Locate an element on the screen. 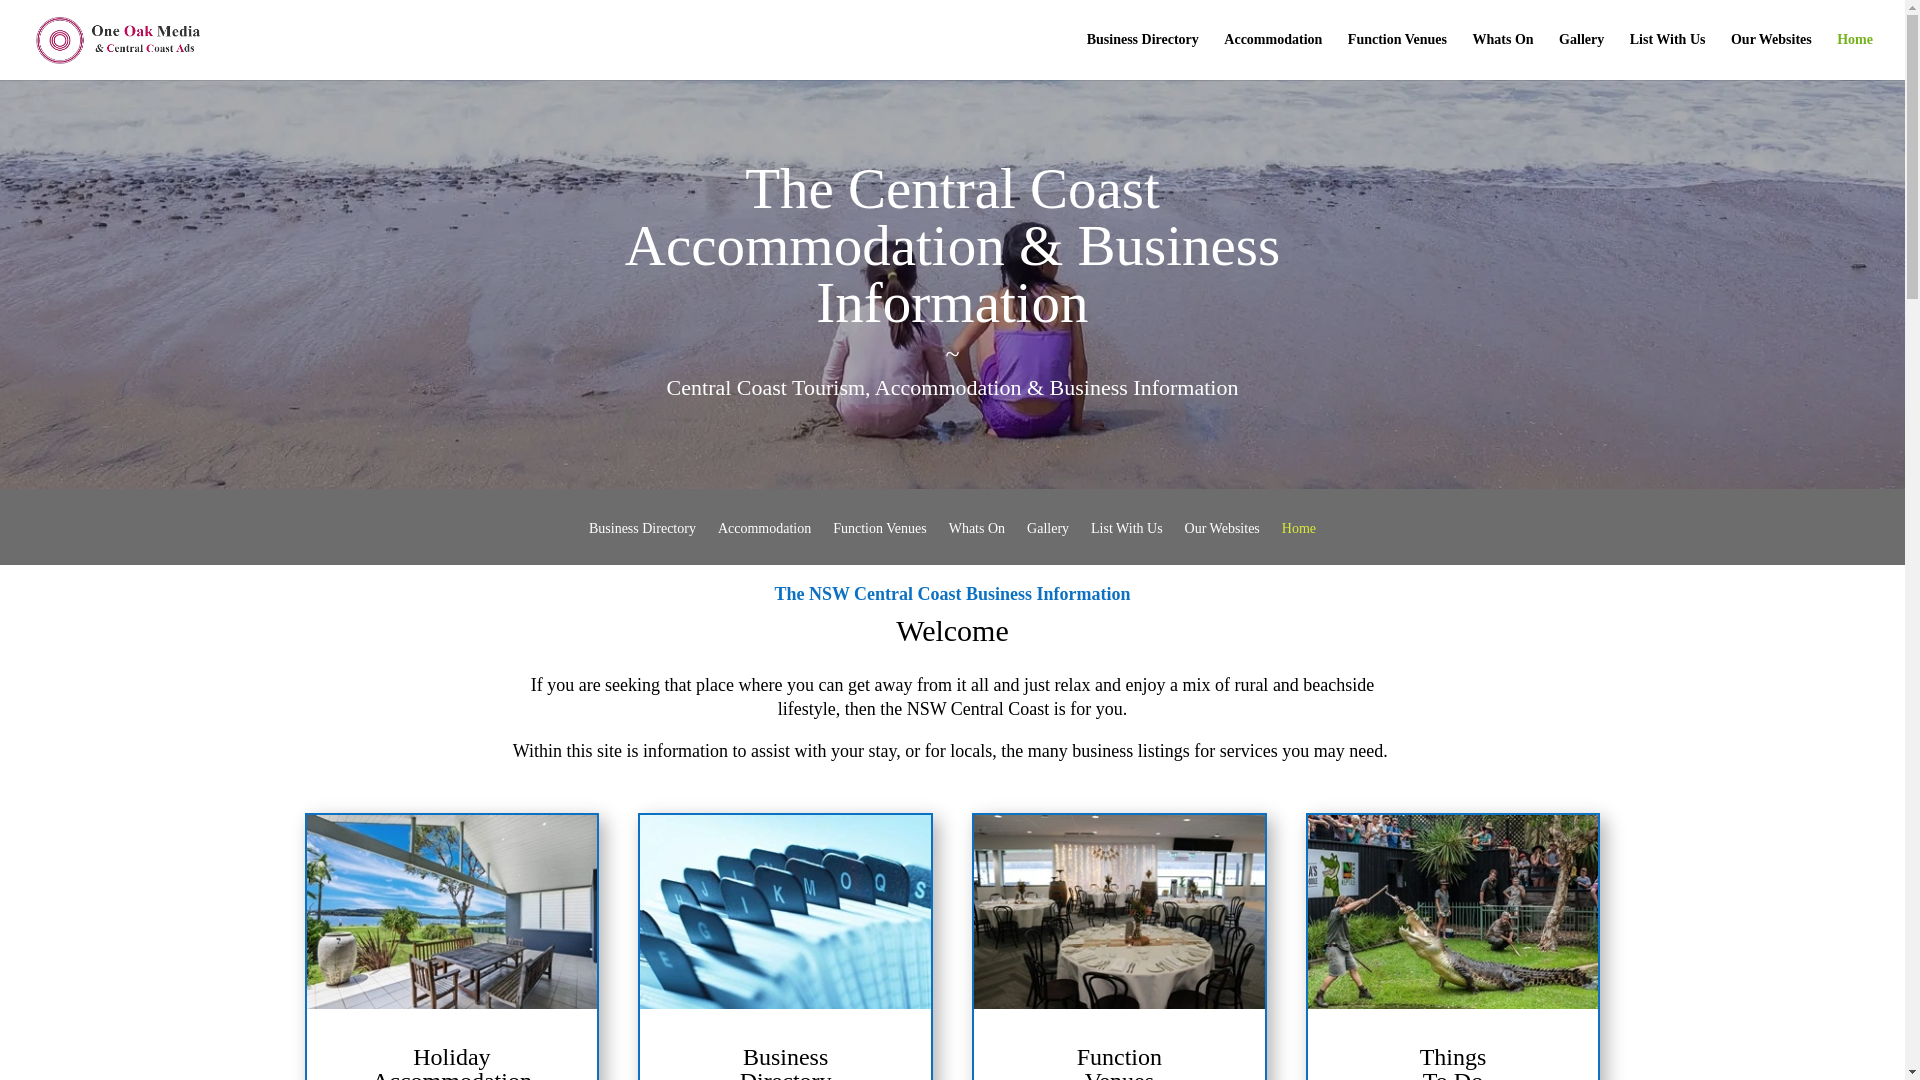 The width and height of the screenshot is (1920, 1080). Central Coast Whats On is located at coordinates (1453, 912).